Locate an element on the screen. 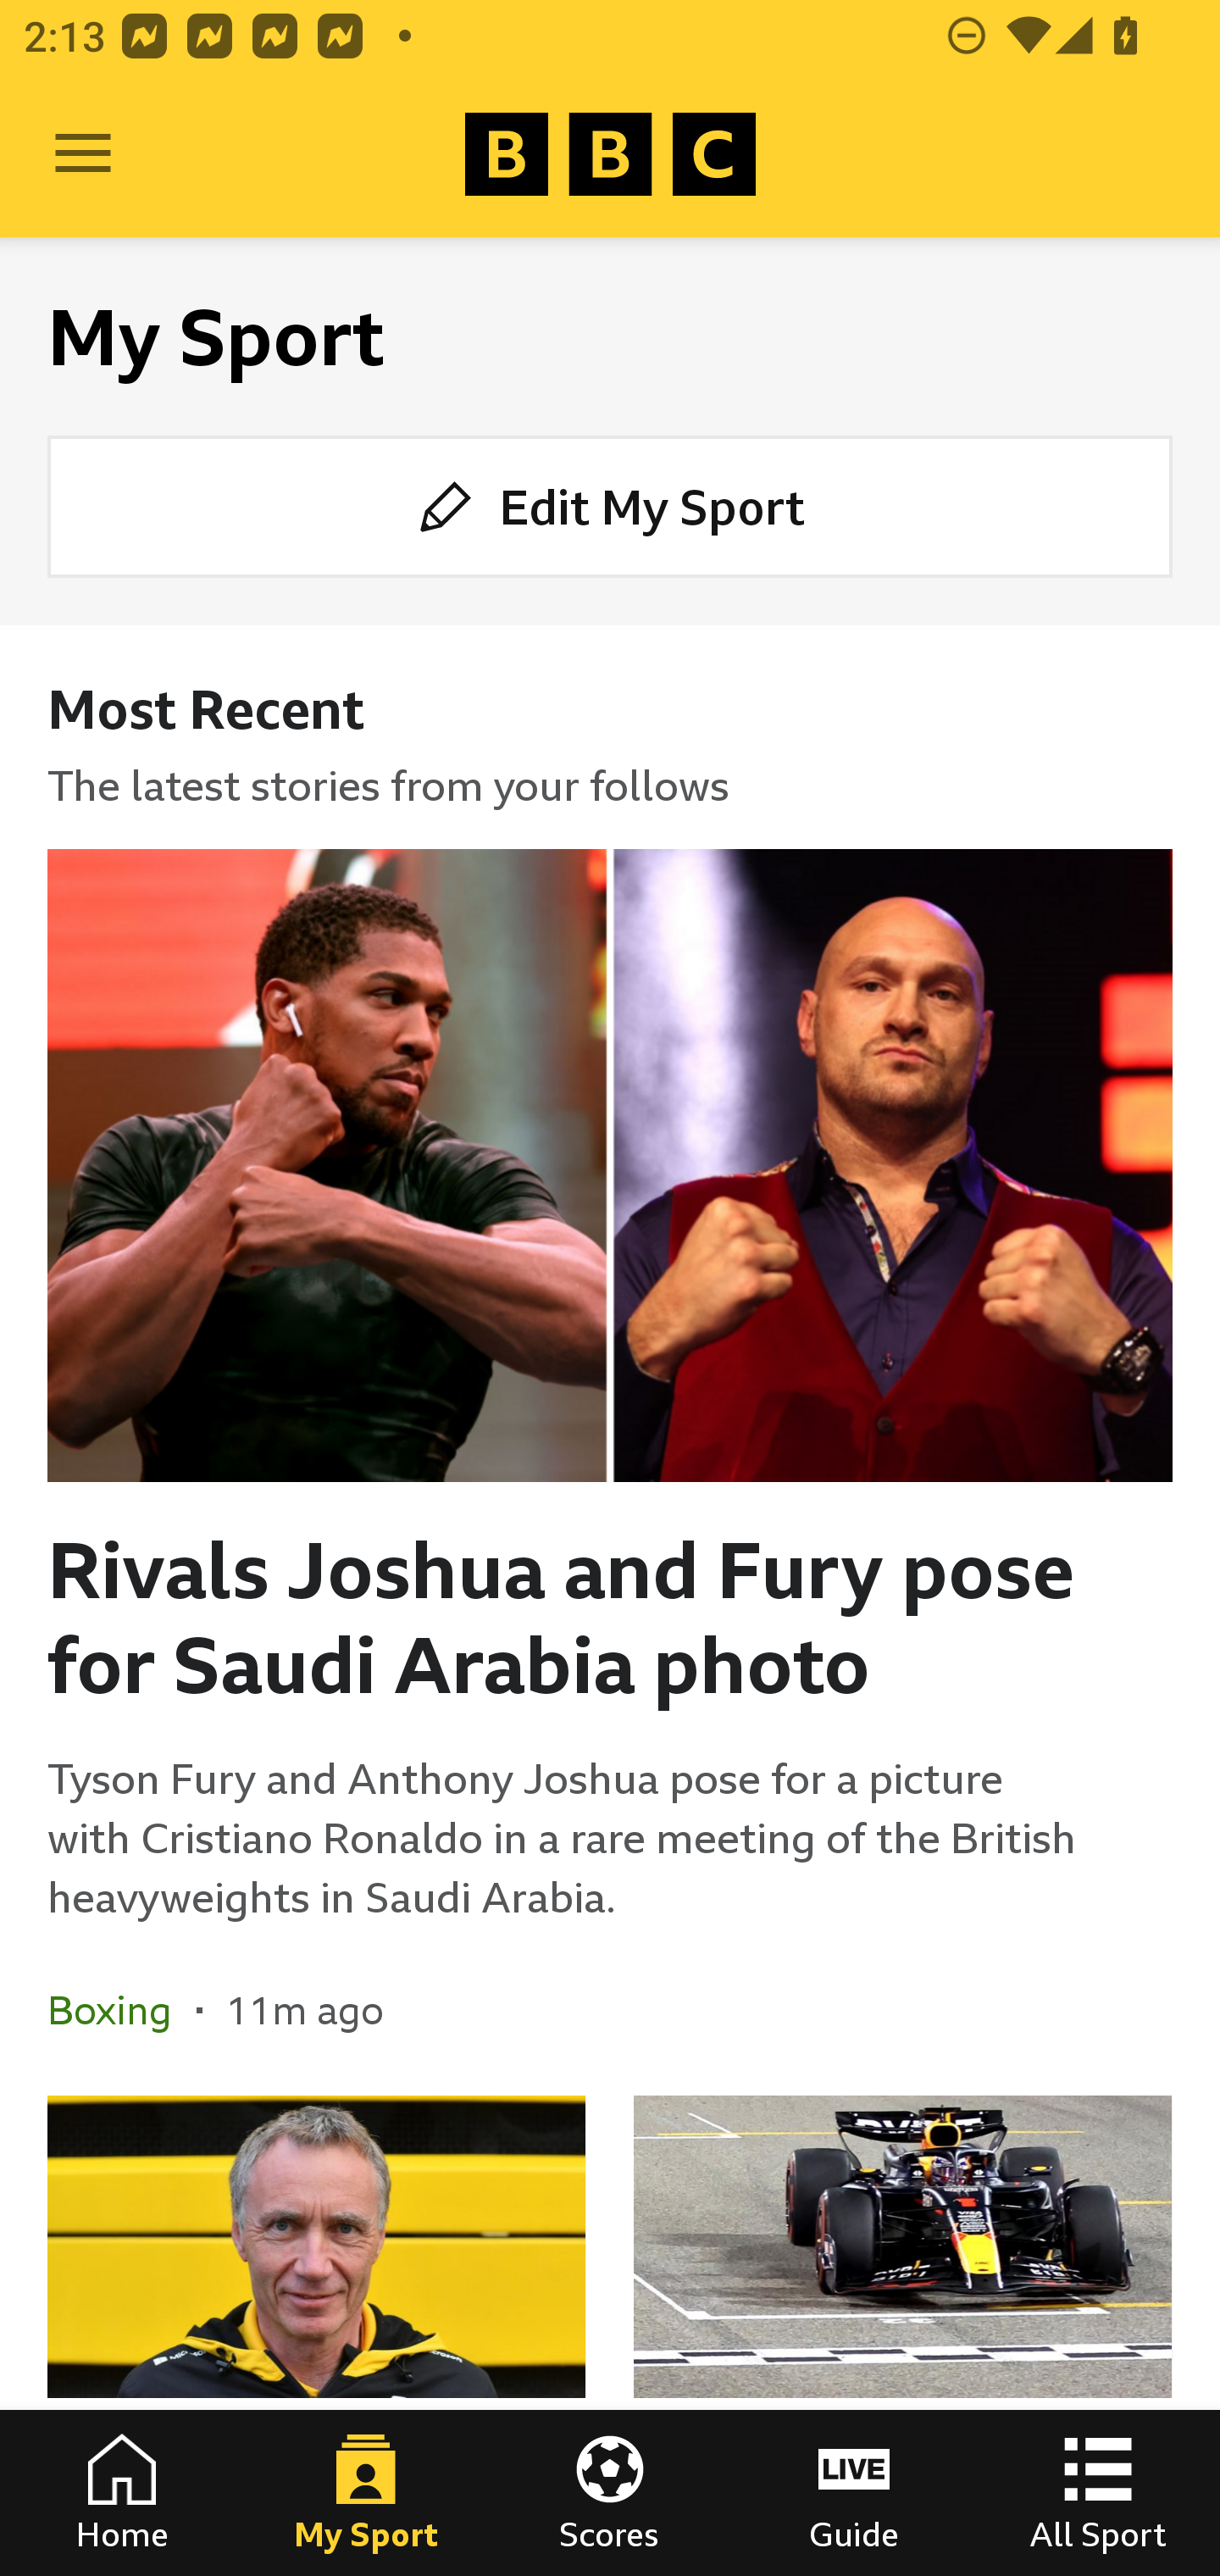  Open Menu is located at coordinates (83, 154).